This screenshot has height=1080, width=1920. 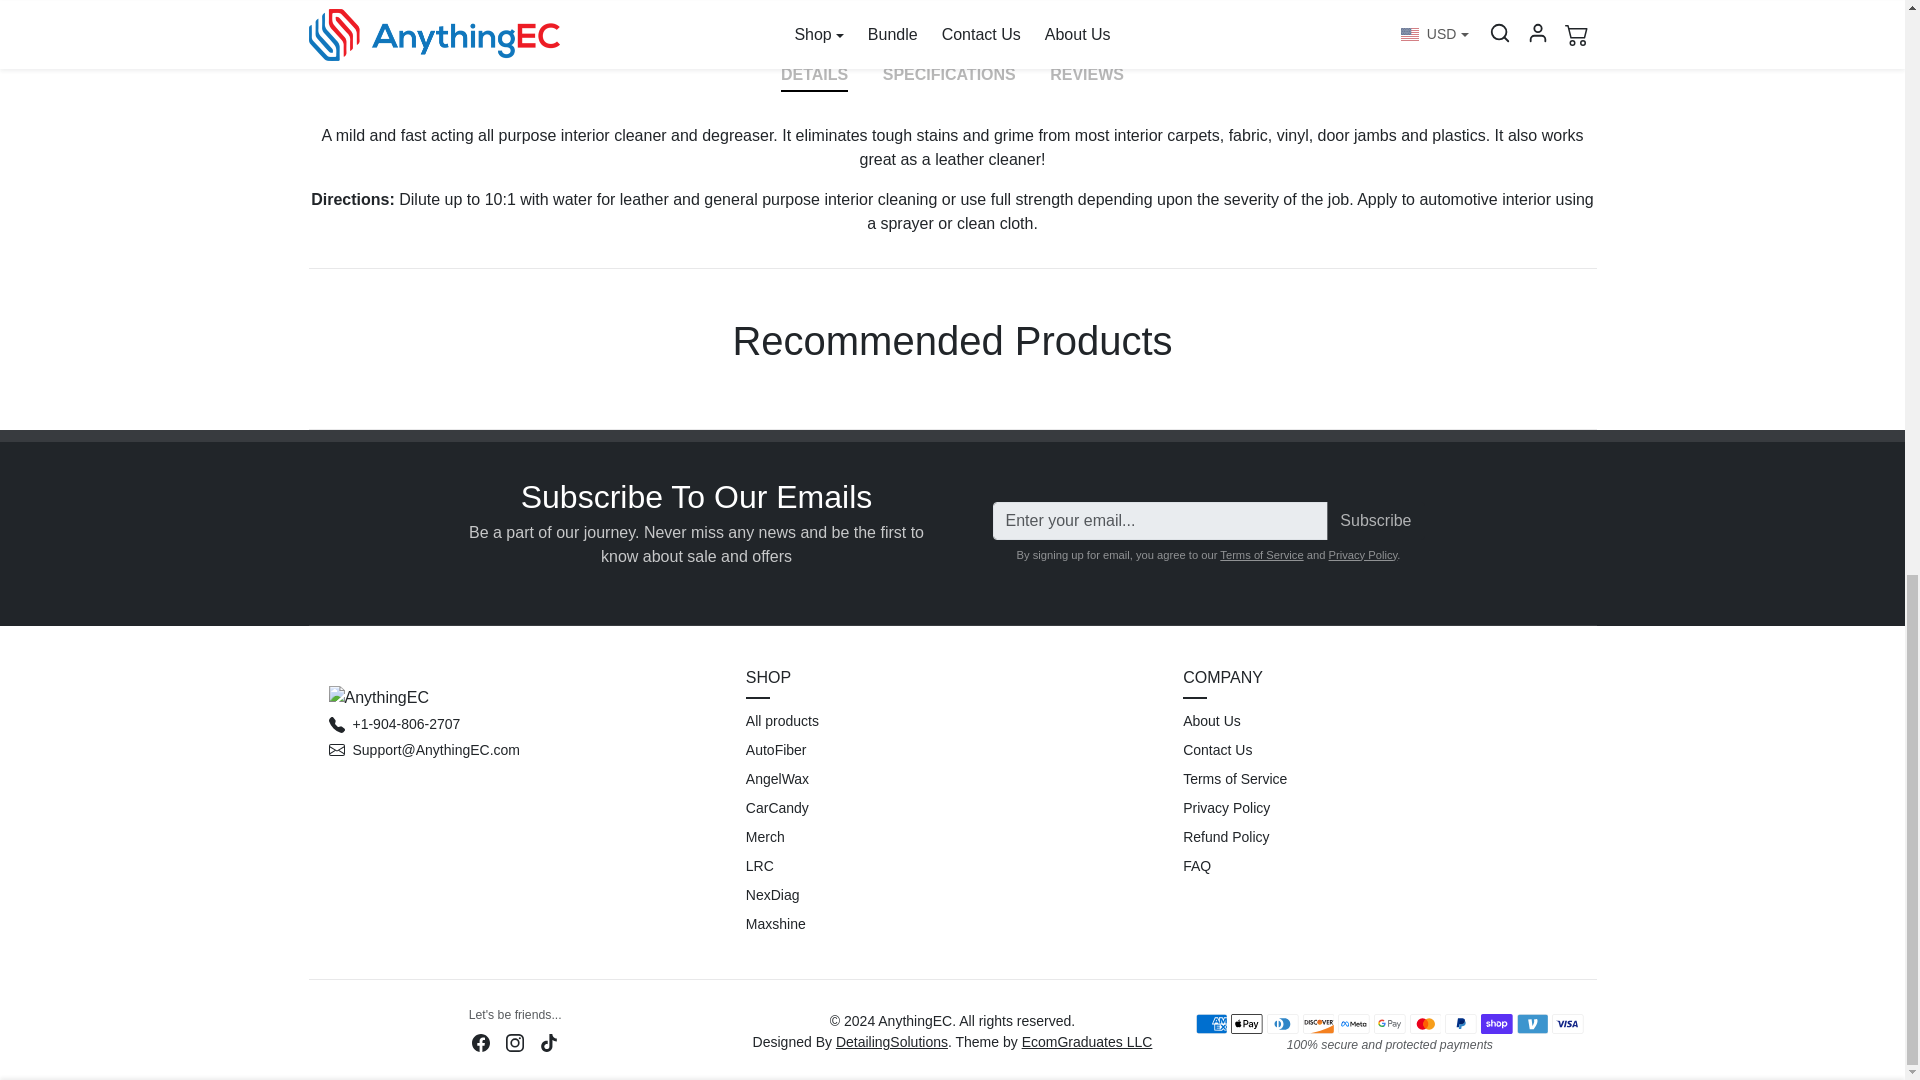 I want to click on FacebookPay, so click(x=1354, y=1022).